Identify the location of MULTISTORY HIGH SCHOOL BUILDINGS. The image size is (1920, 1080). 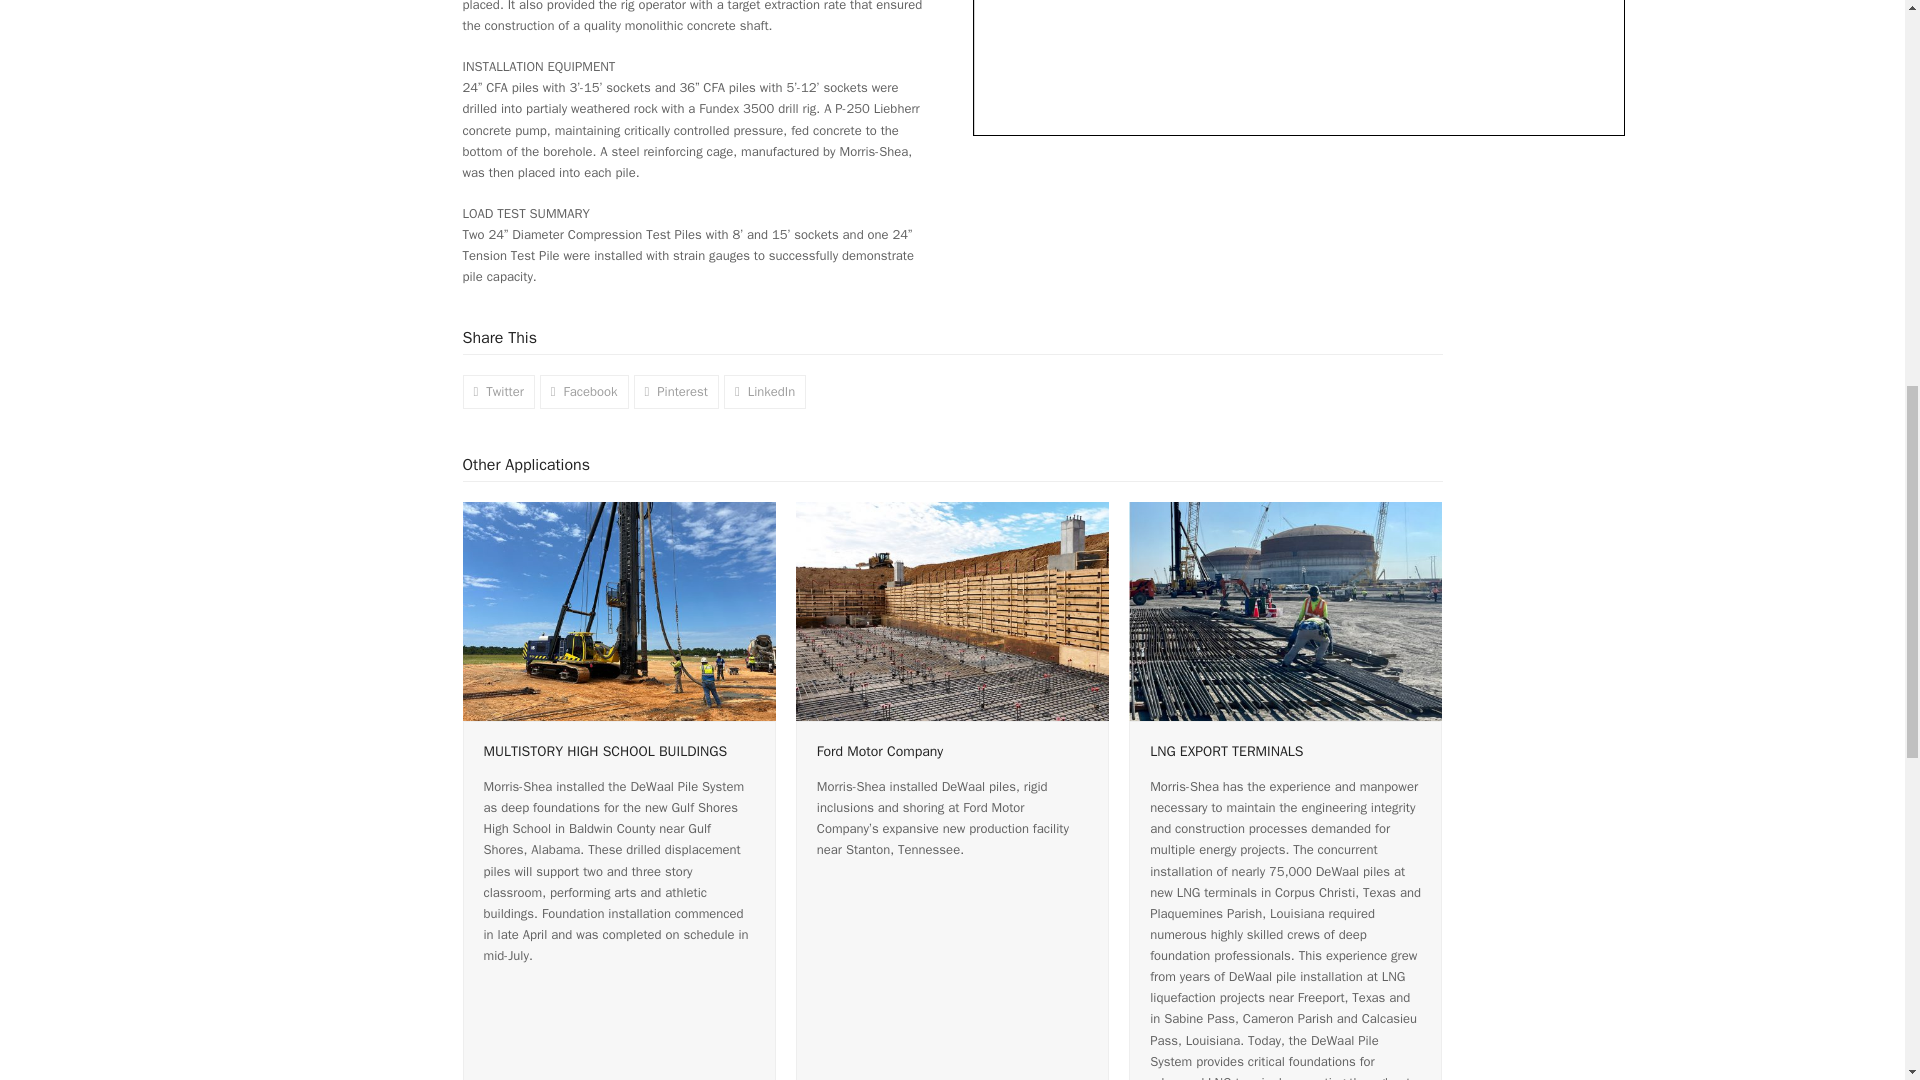
(618, 610).